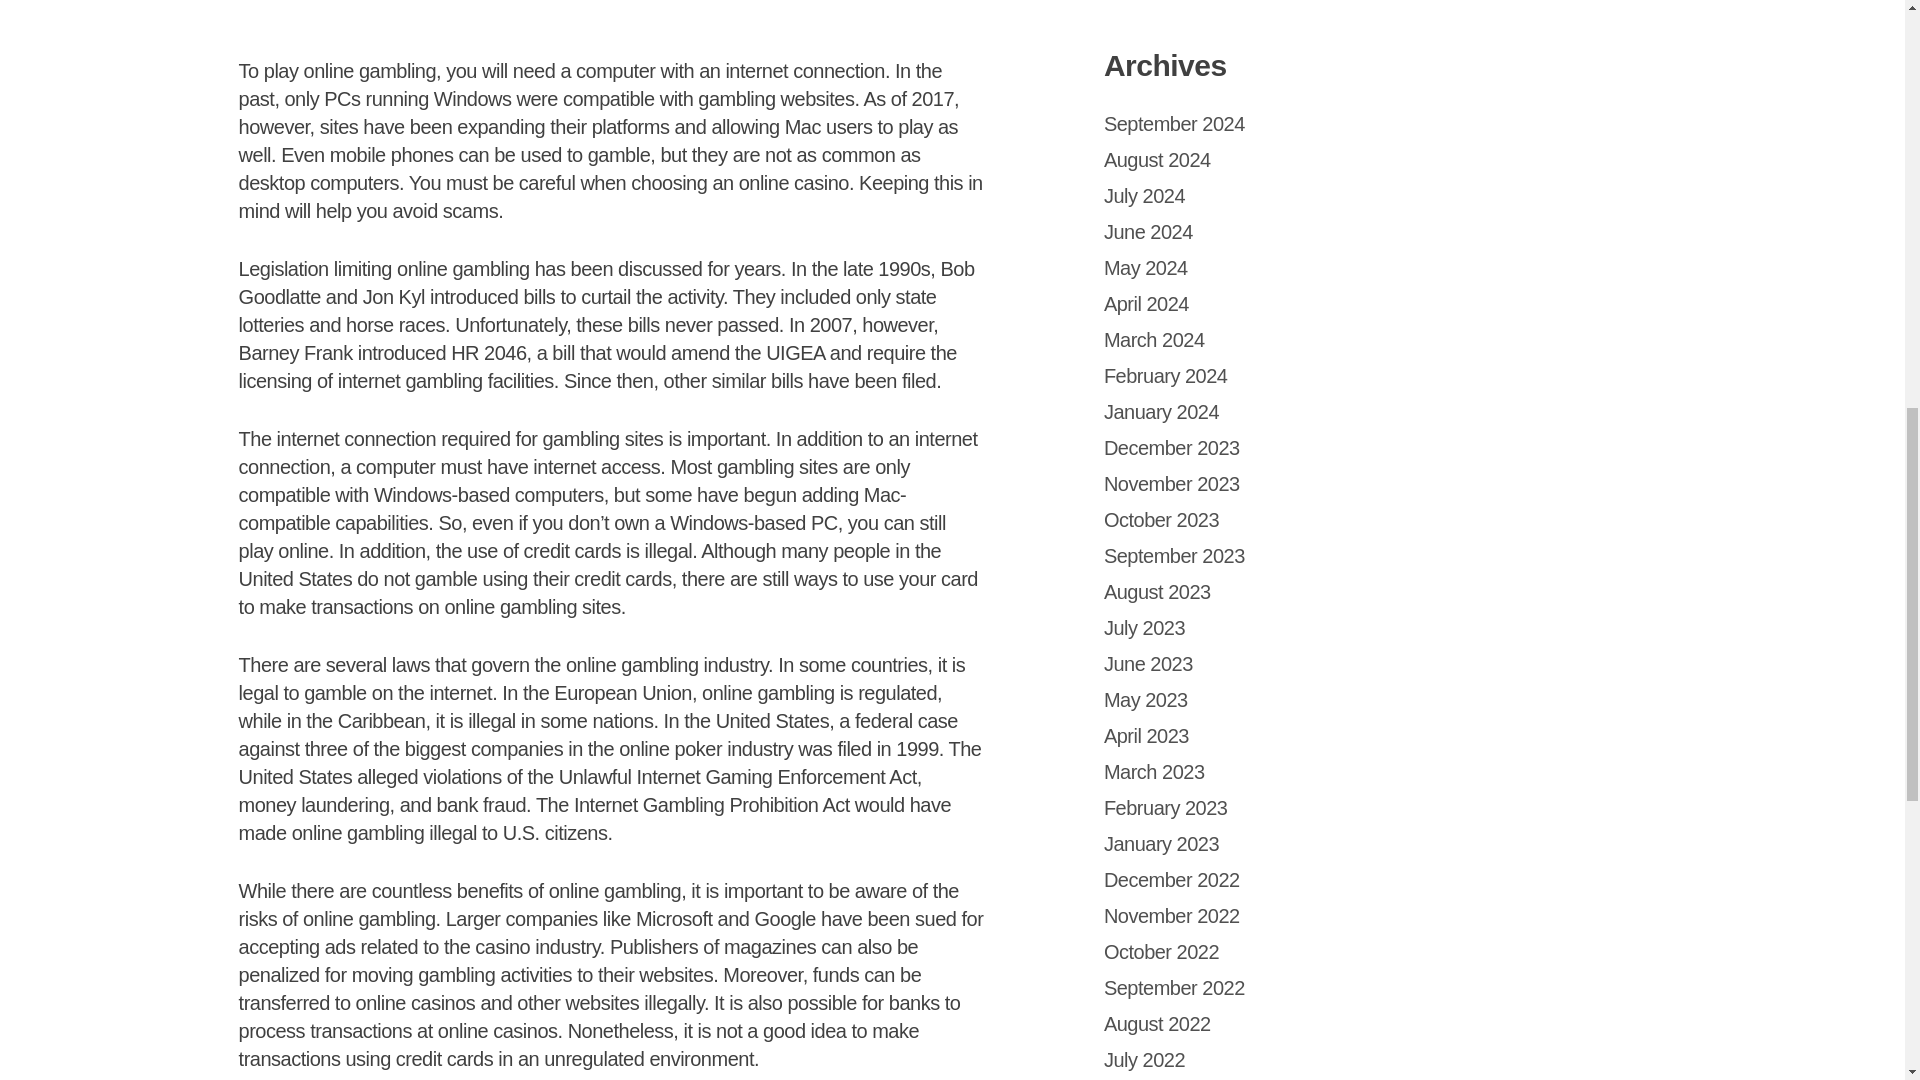  I want to click on September 2023, so click(1174, 556).